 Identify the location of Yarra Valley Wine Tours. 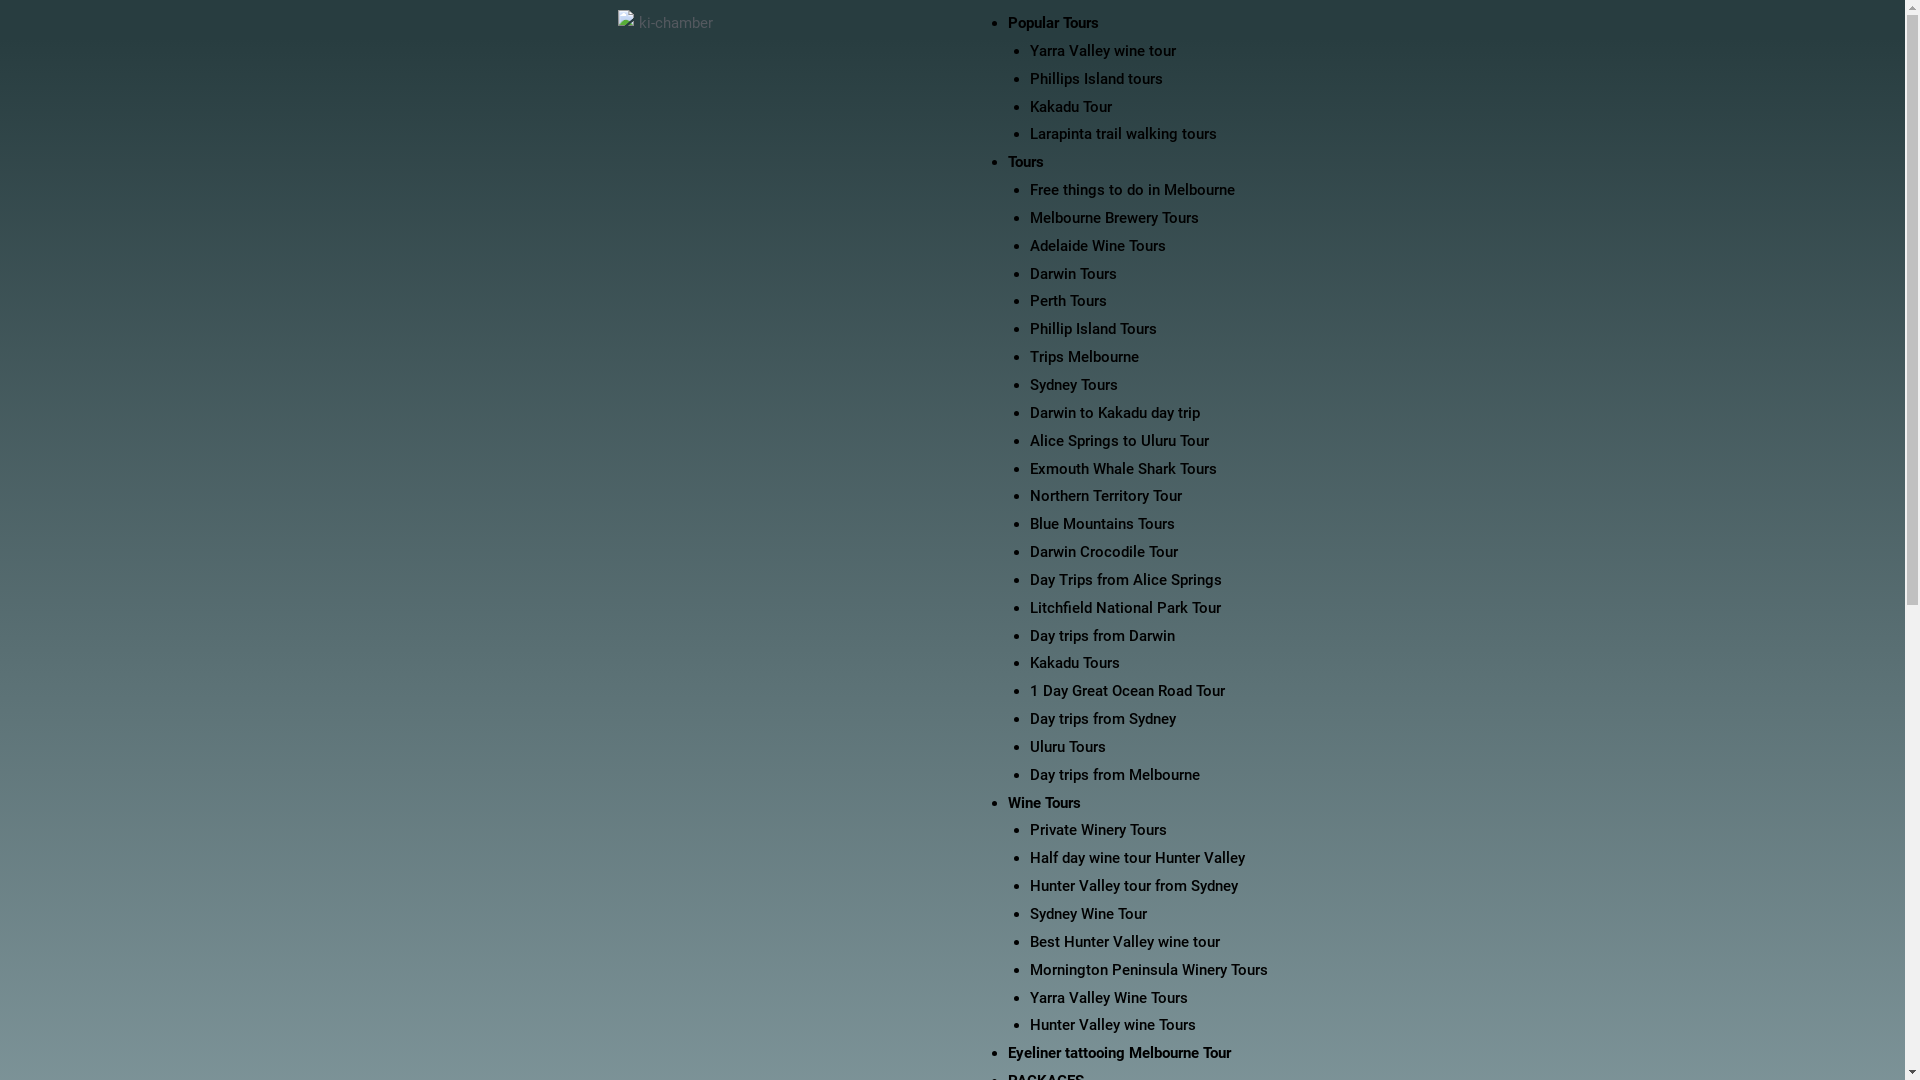
(1109, 998).